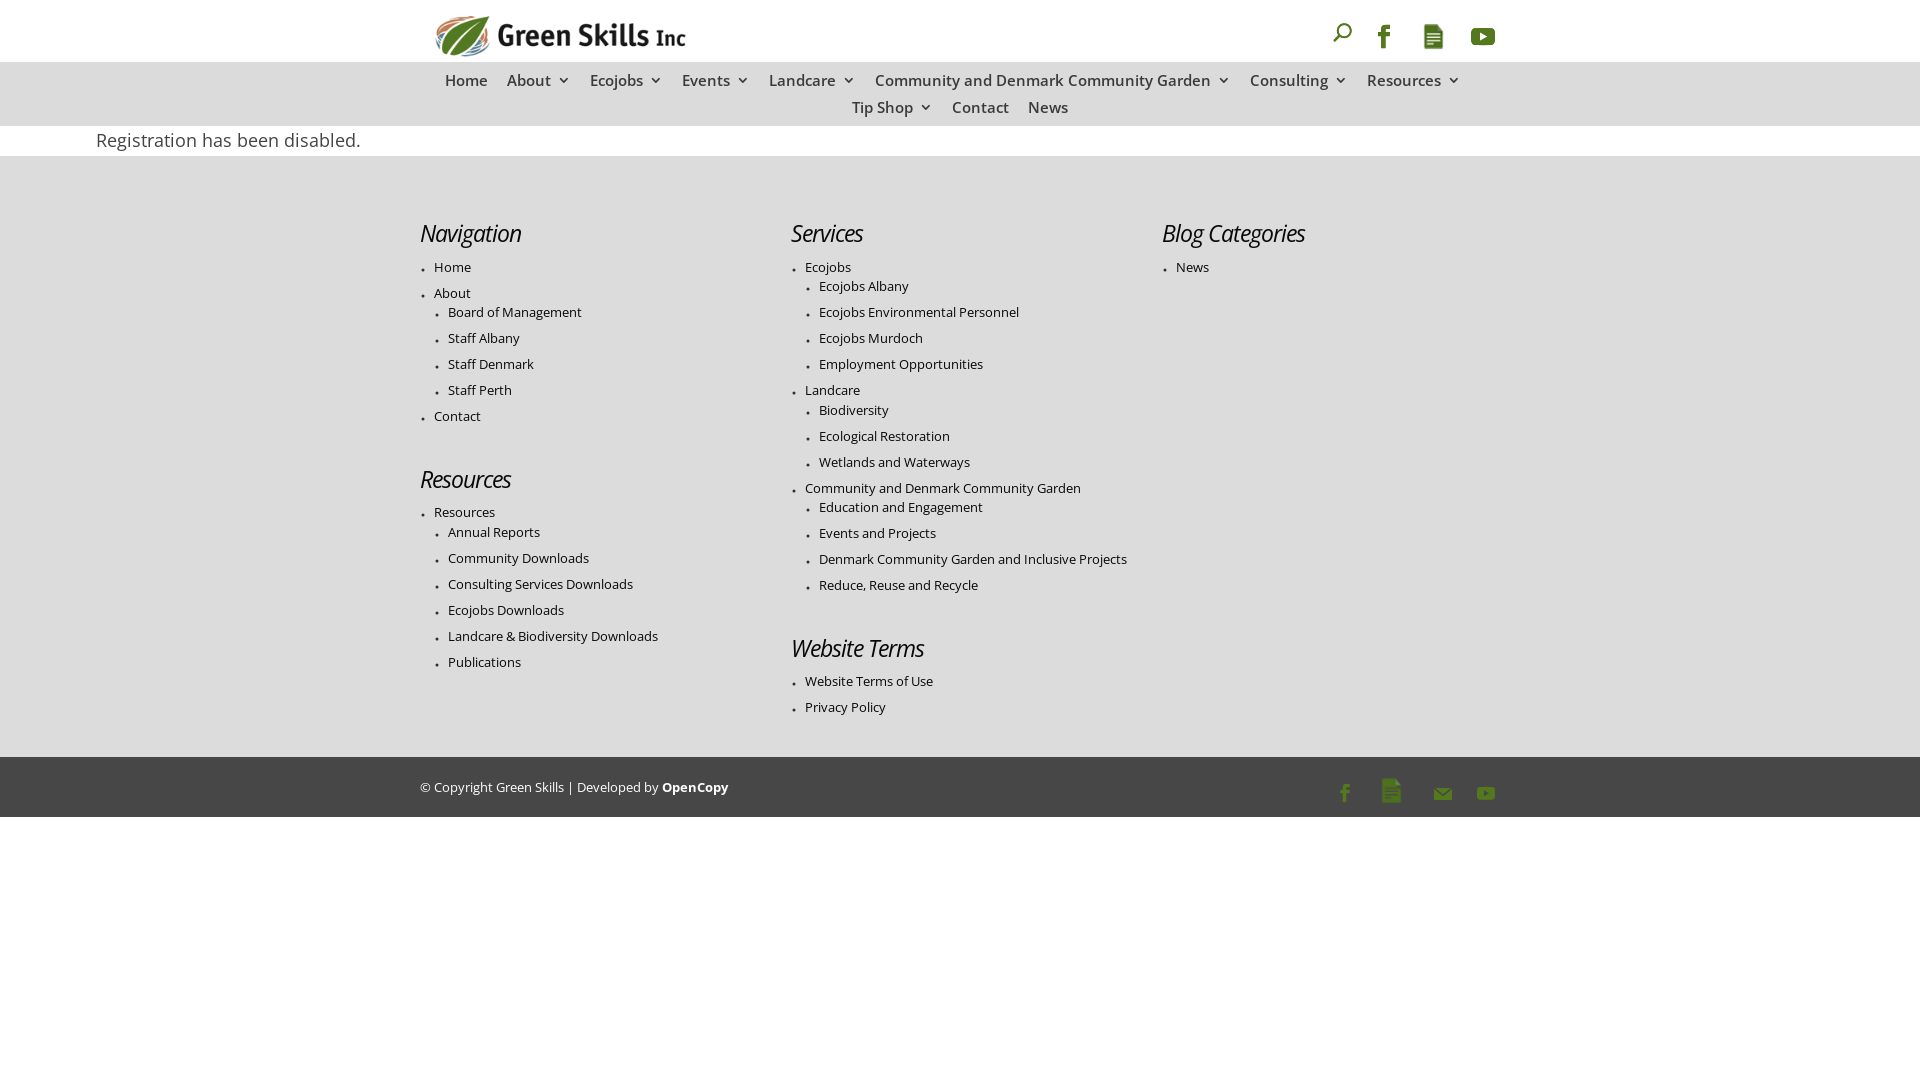 Image resolution: width=1920 pixels, height=1080 pixels. What do you see at coordinates (943, 488) in the screenshot?
I see `Community and Denmark Community Garden` at bounding box center [943, 488].